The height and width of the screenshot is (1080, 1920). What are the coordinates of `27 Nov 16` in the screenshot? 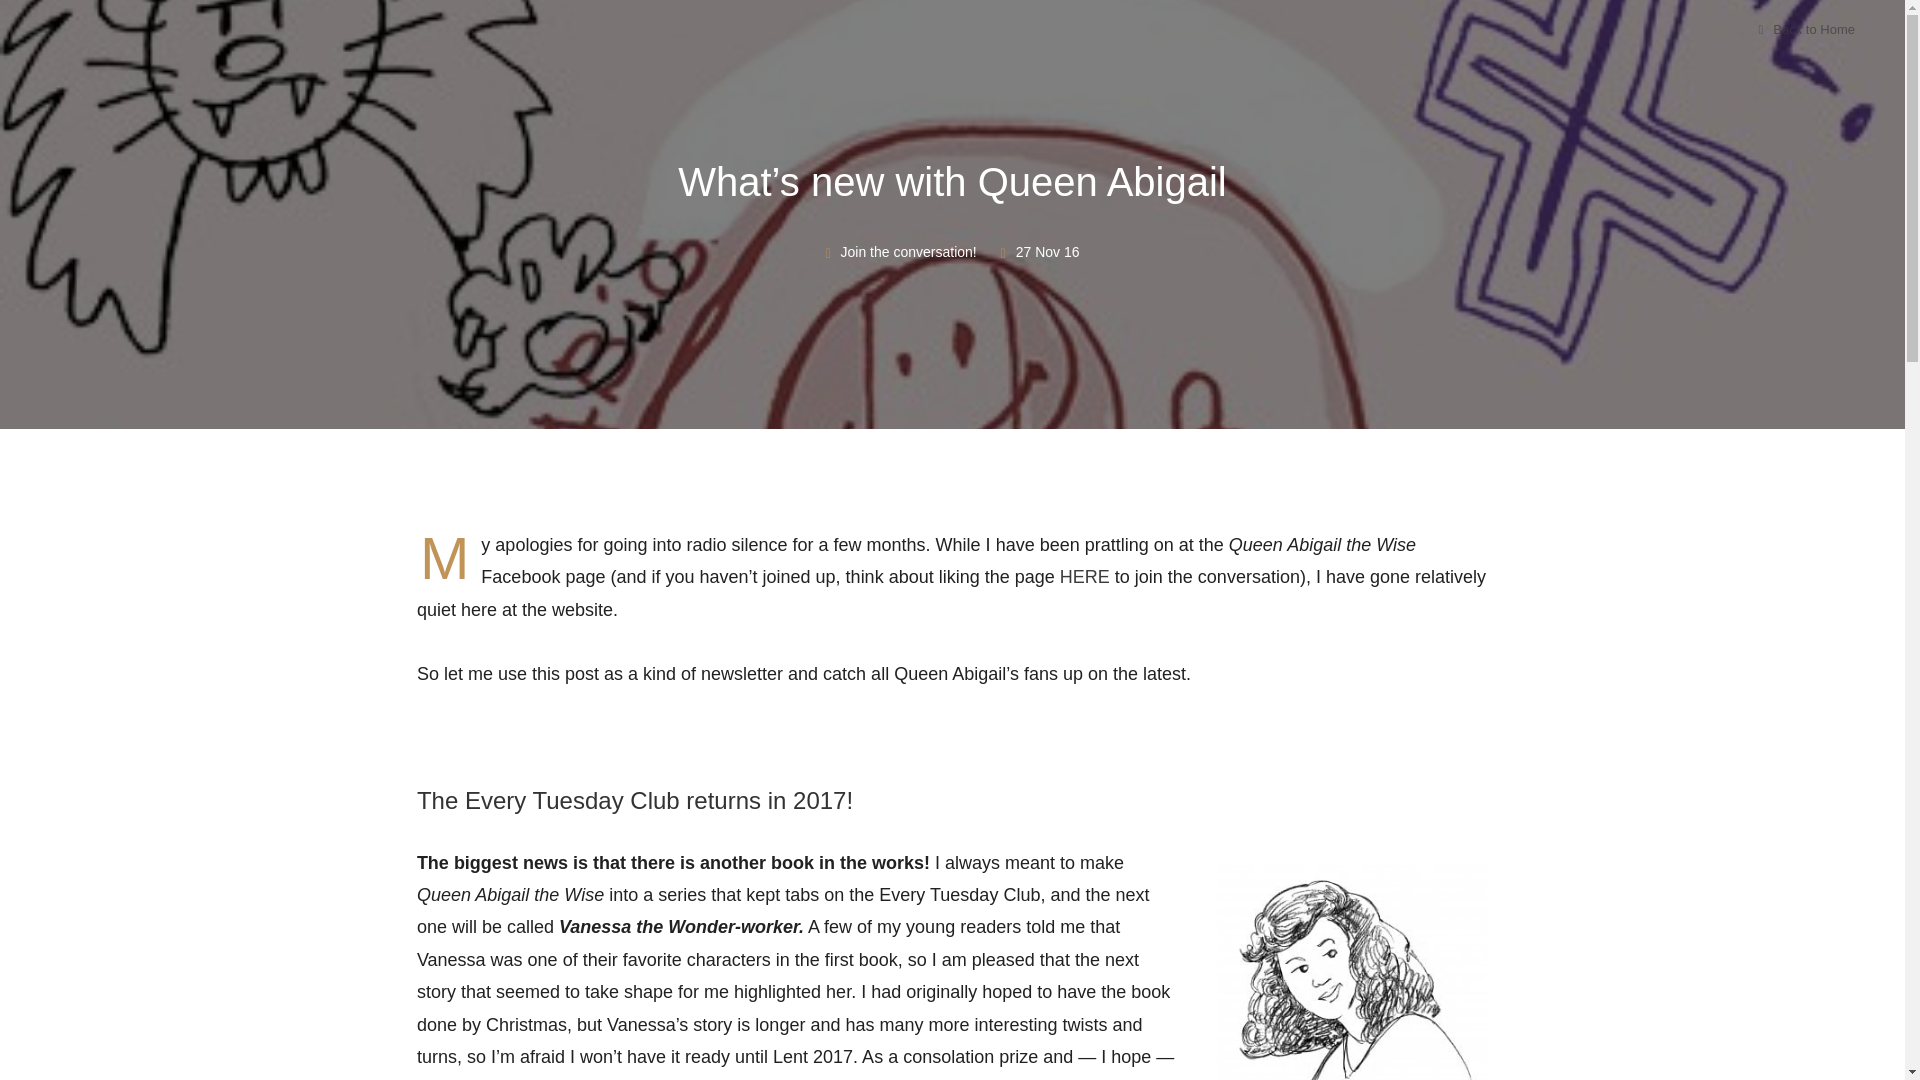 It's located at (1047, 252).